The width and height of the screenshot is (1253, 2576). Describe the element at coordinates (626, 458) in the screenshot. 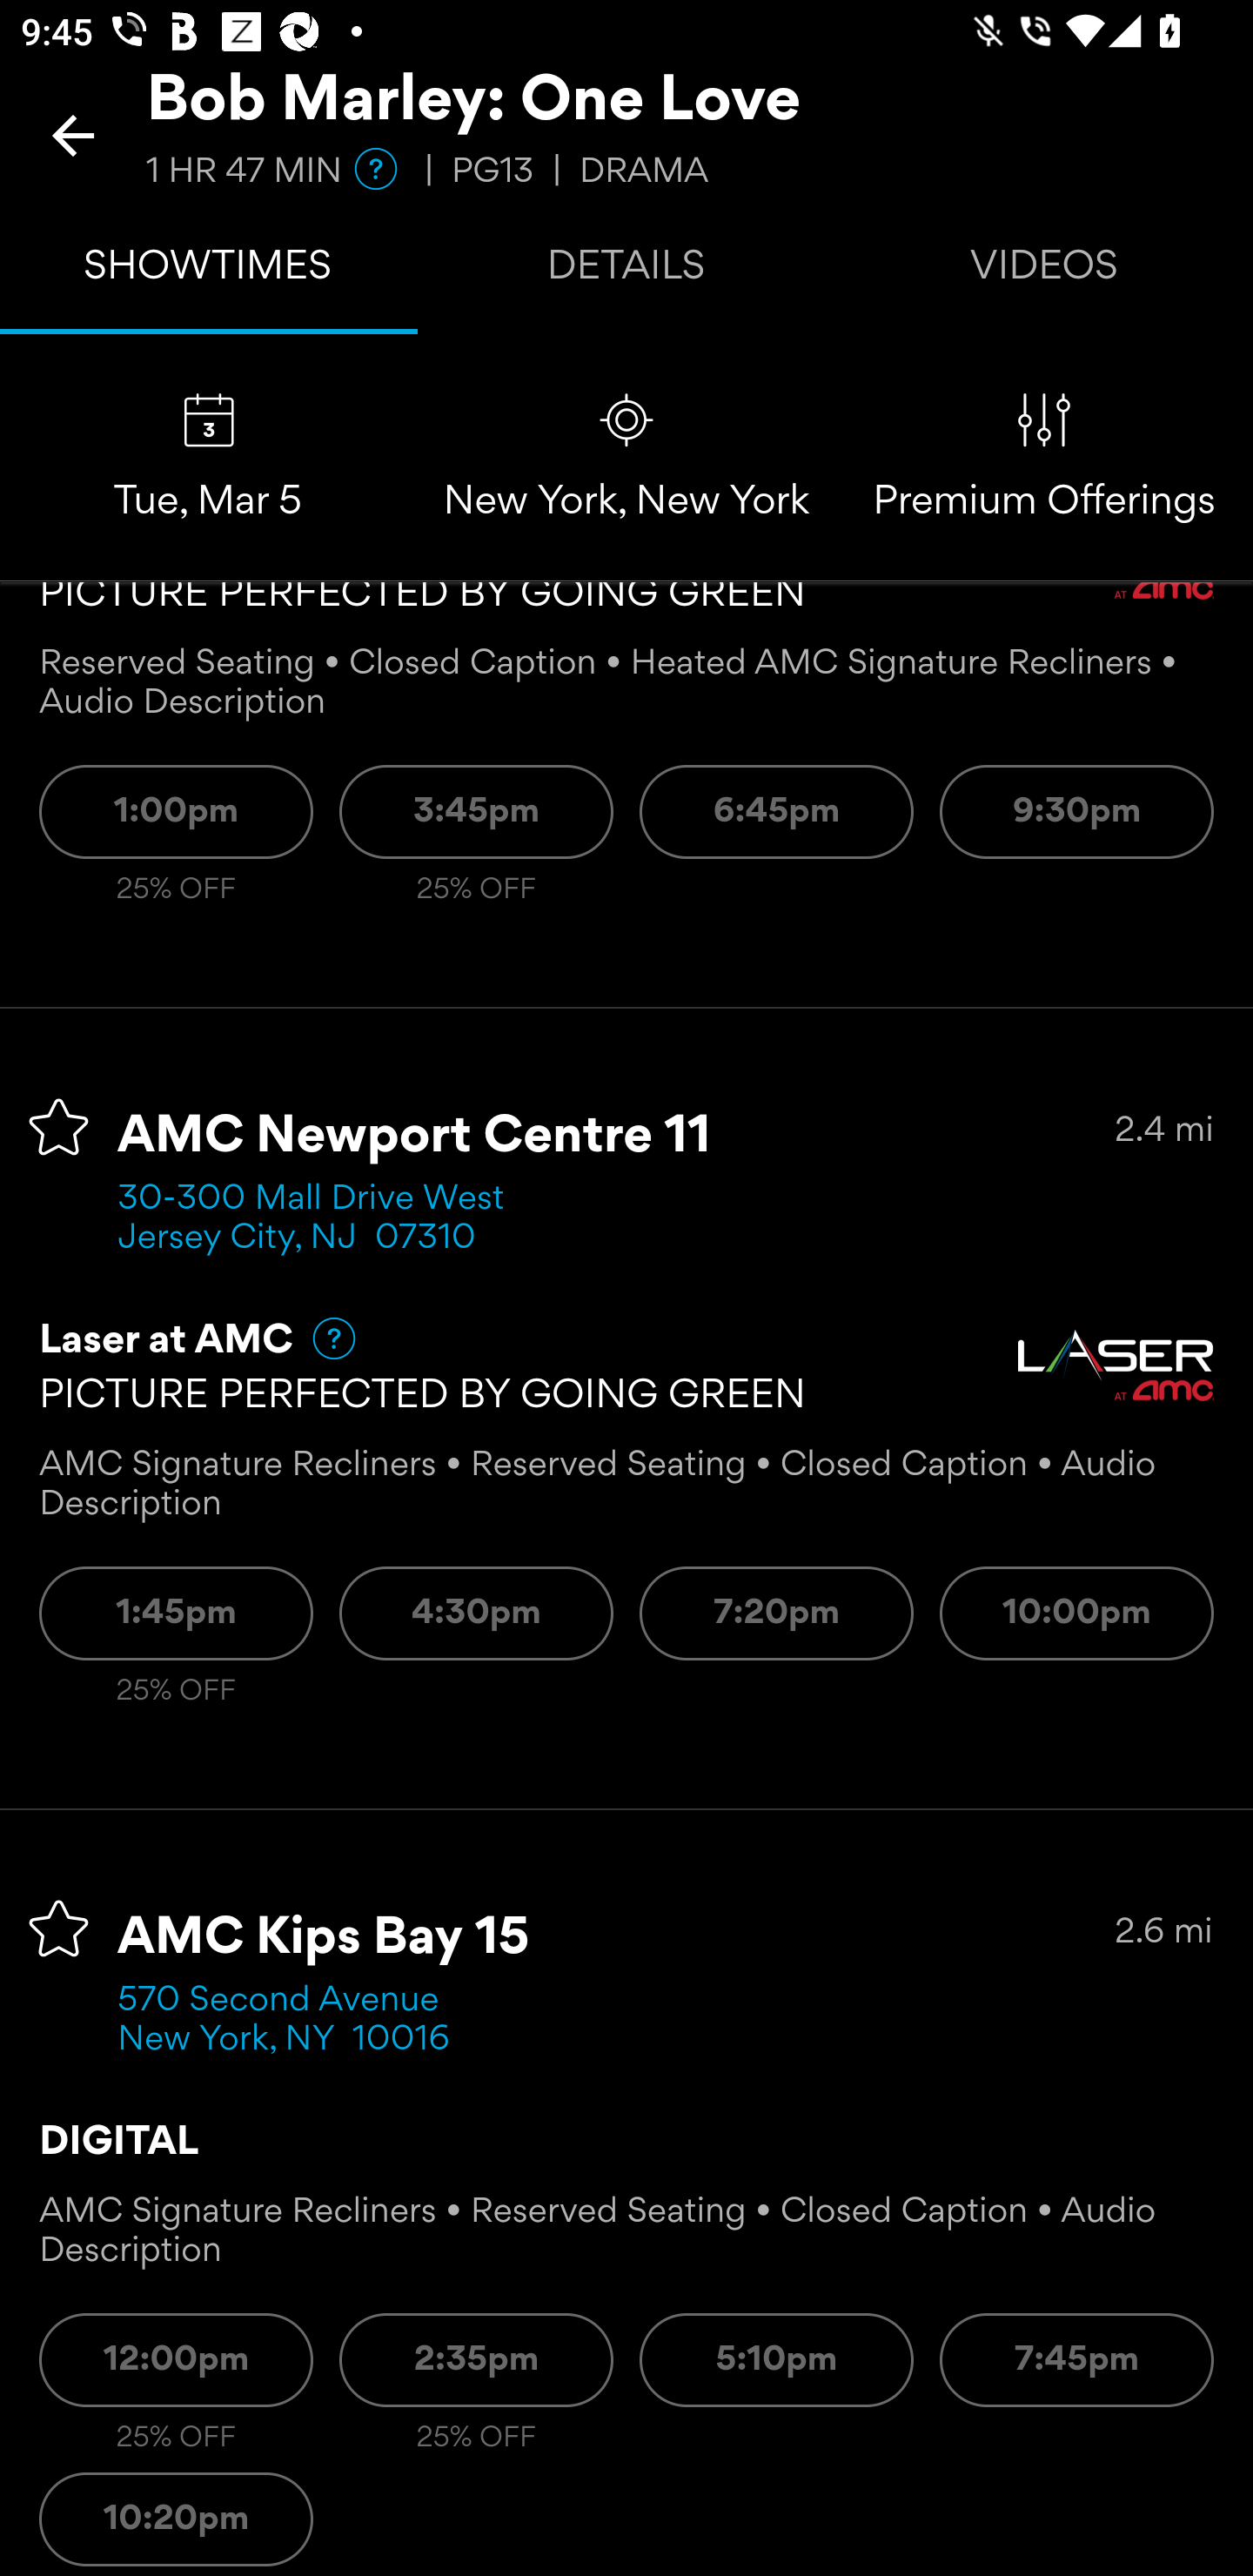

I see `Change location
New York, New York` at that location.